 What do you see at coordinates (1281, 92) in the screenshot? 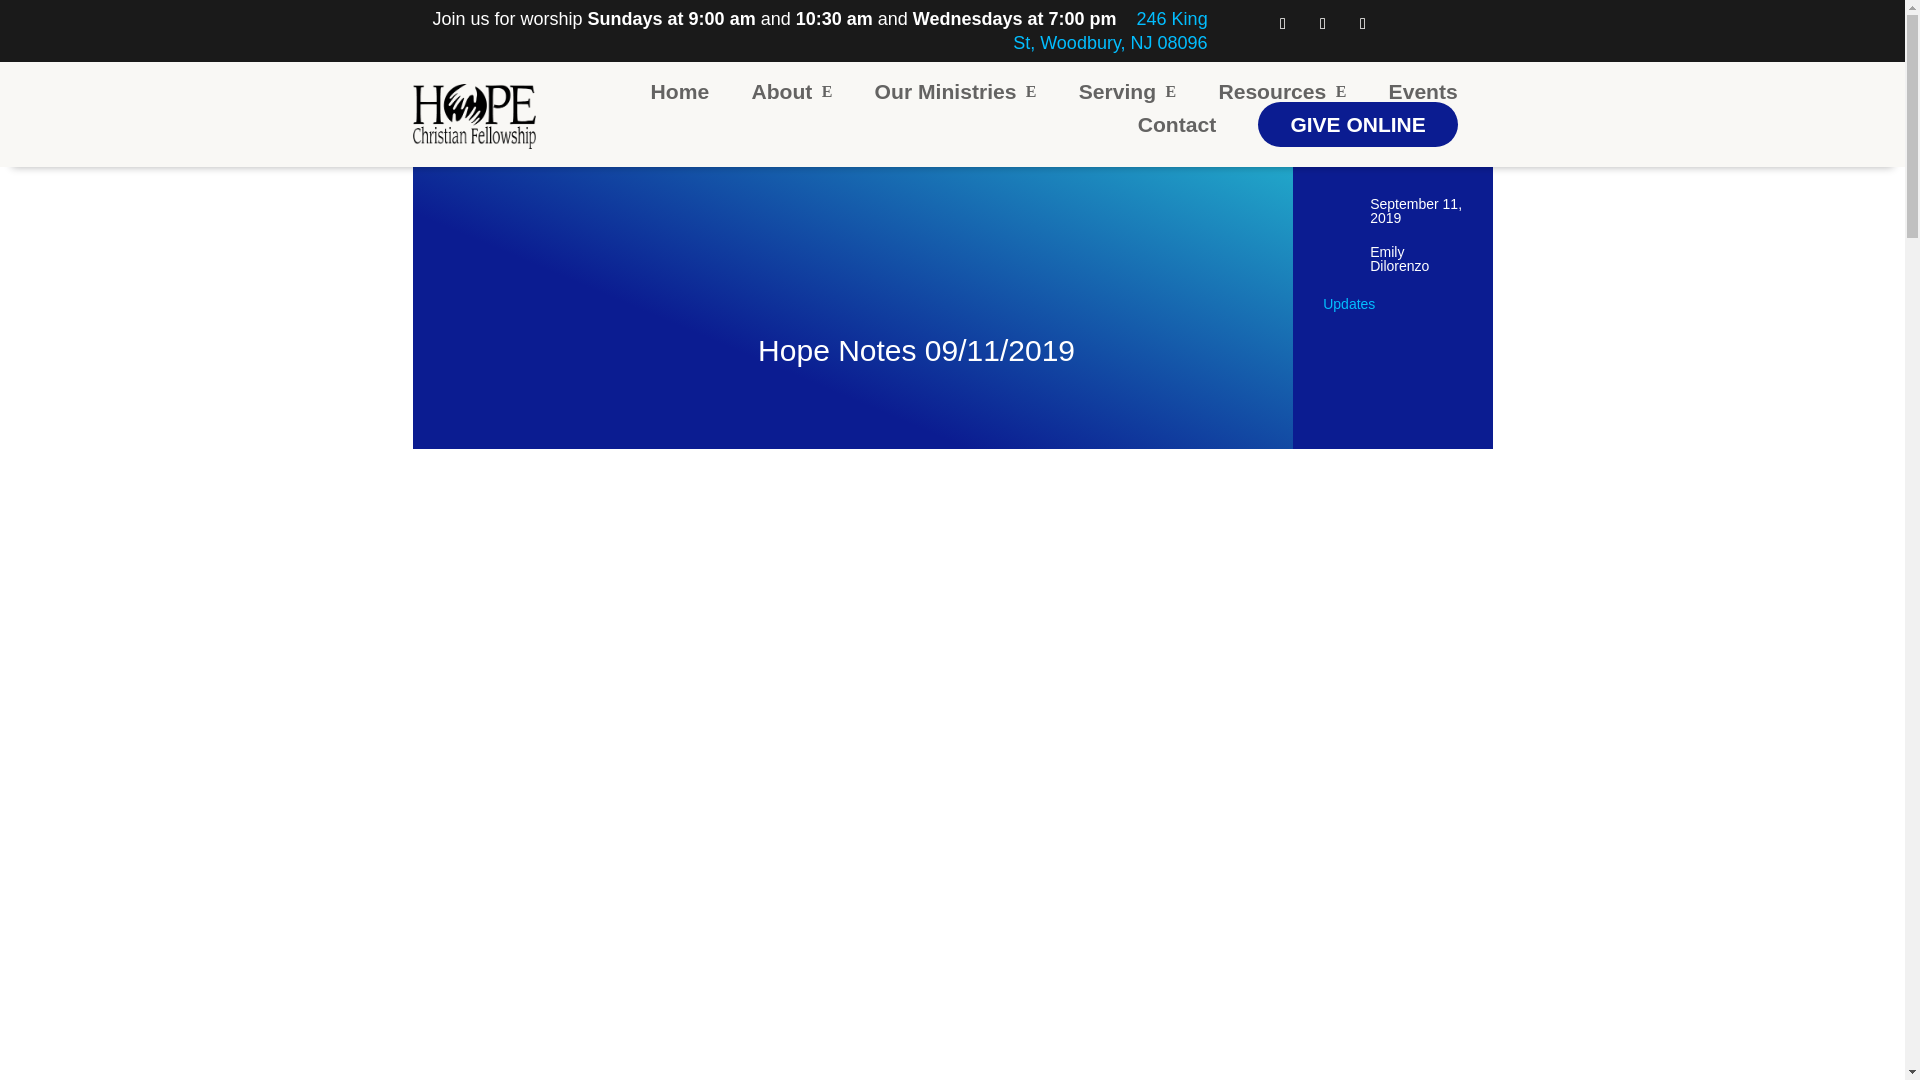
I see `Resources` at bounding box center [1281, 92].